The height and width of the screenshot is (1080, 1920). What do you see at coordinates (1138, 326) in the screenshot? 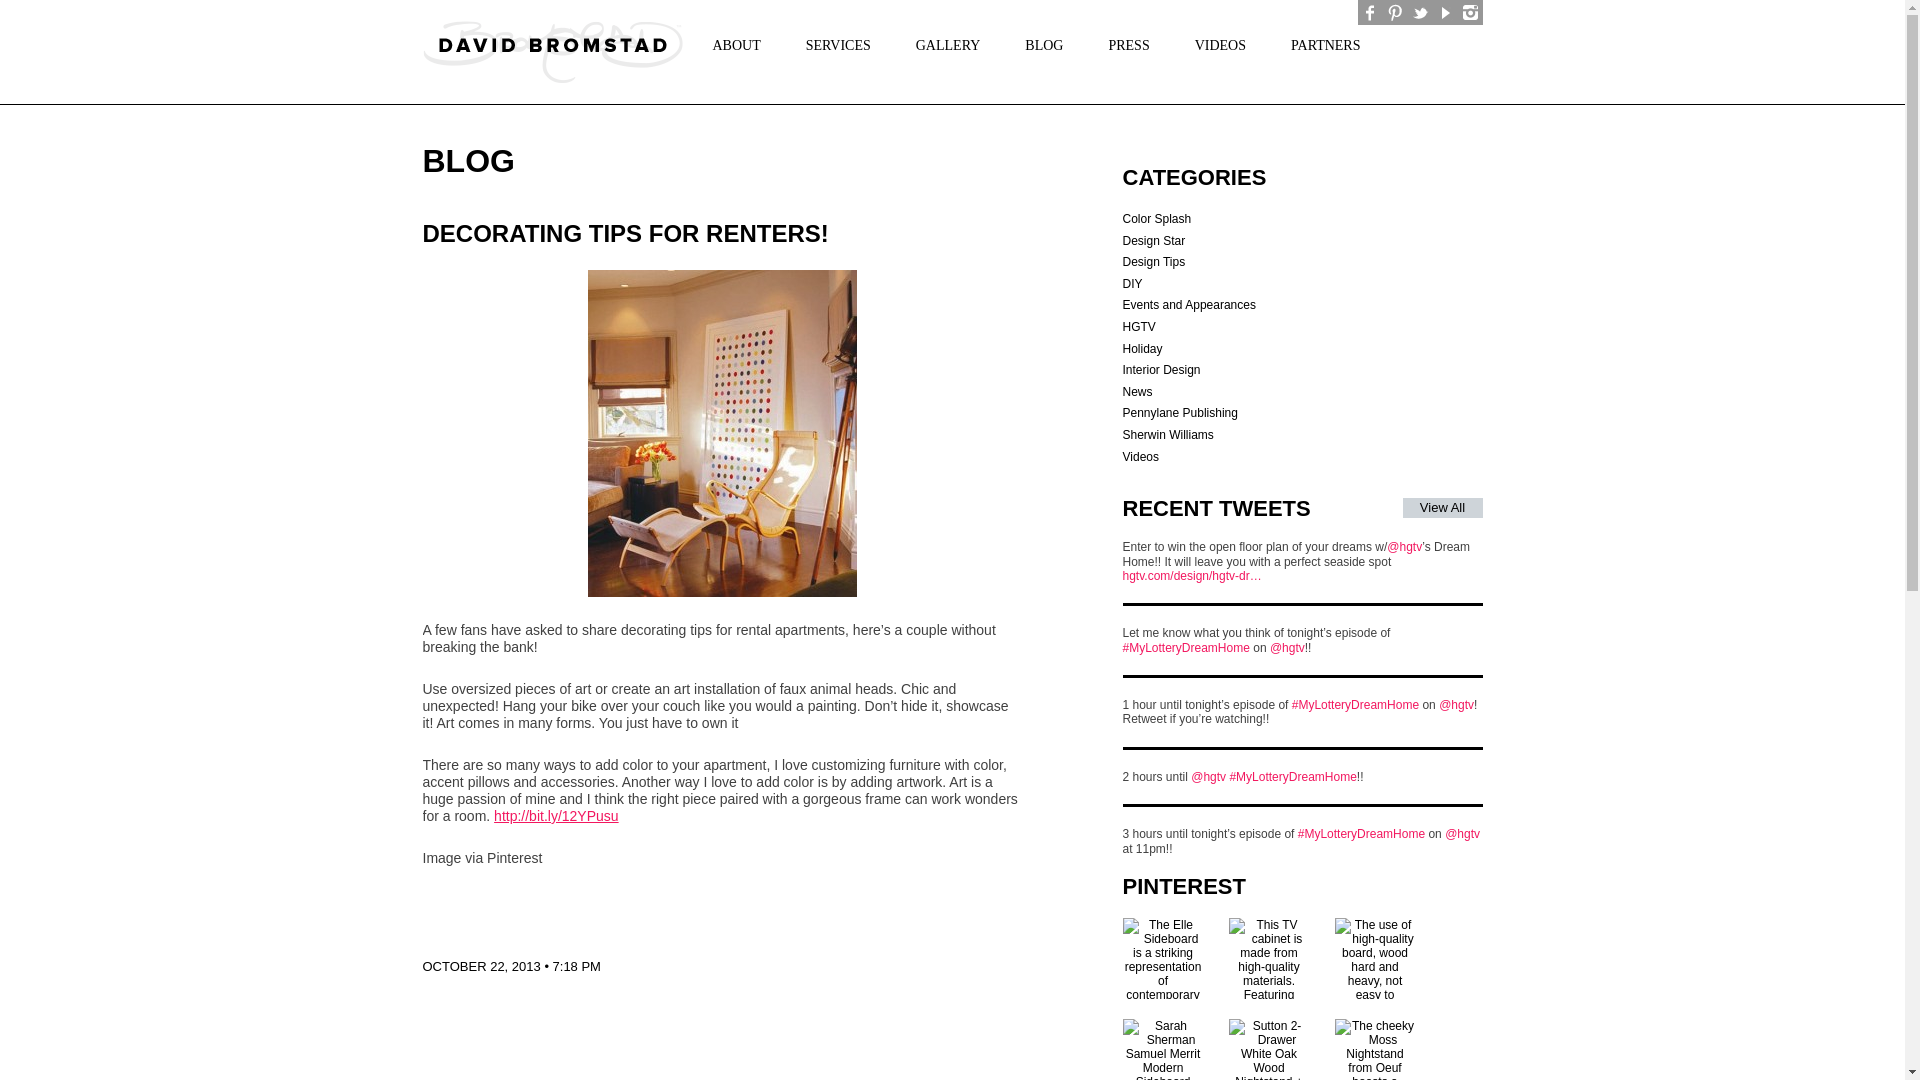
I see `HGTV` at bounding box center [1138, 326].